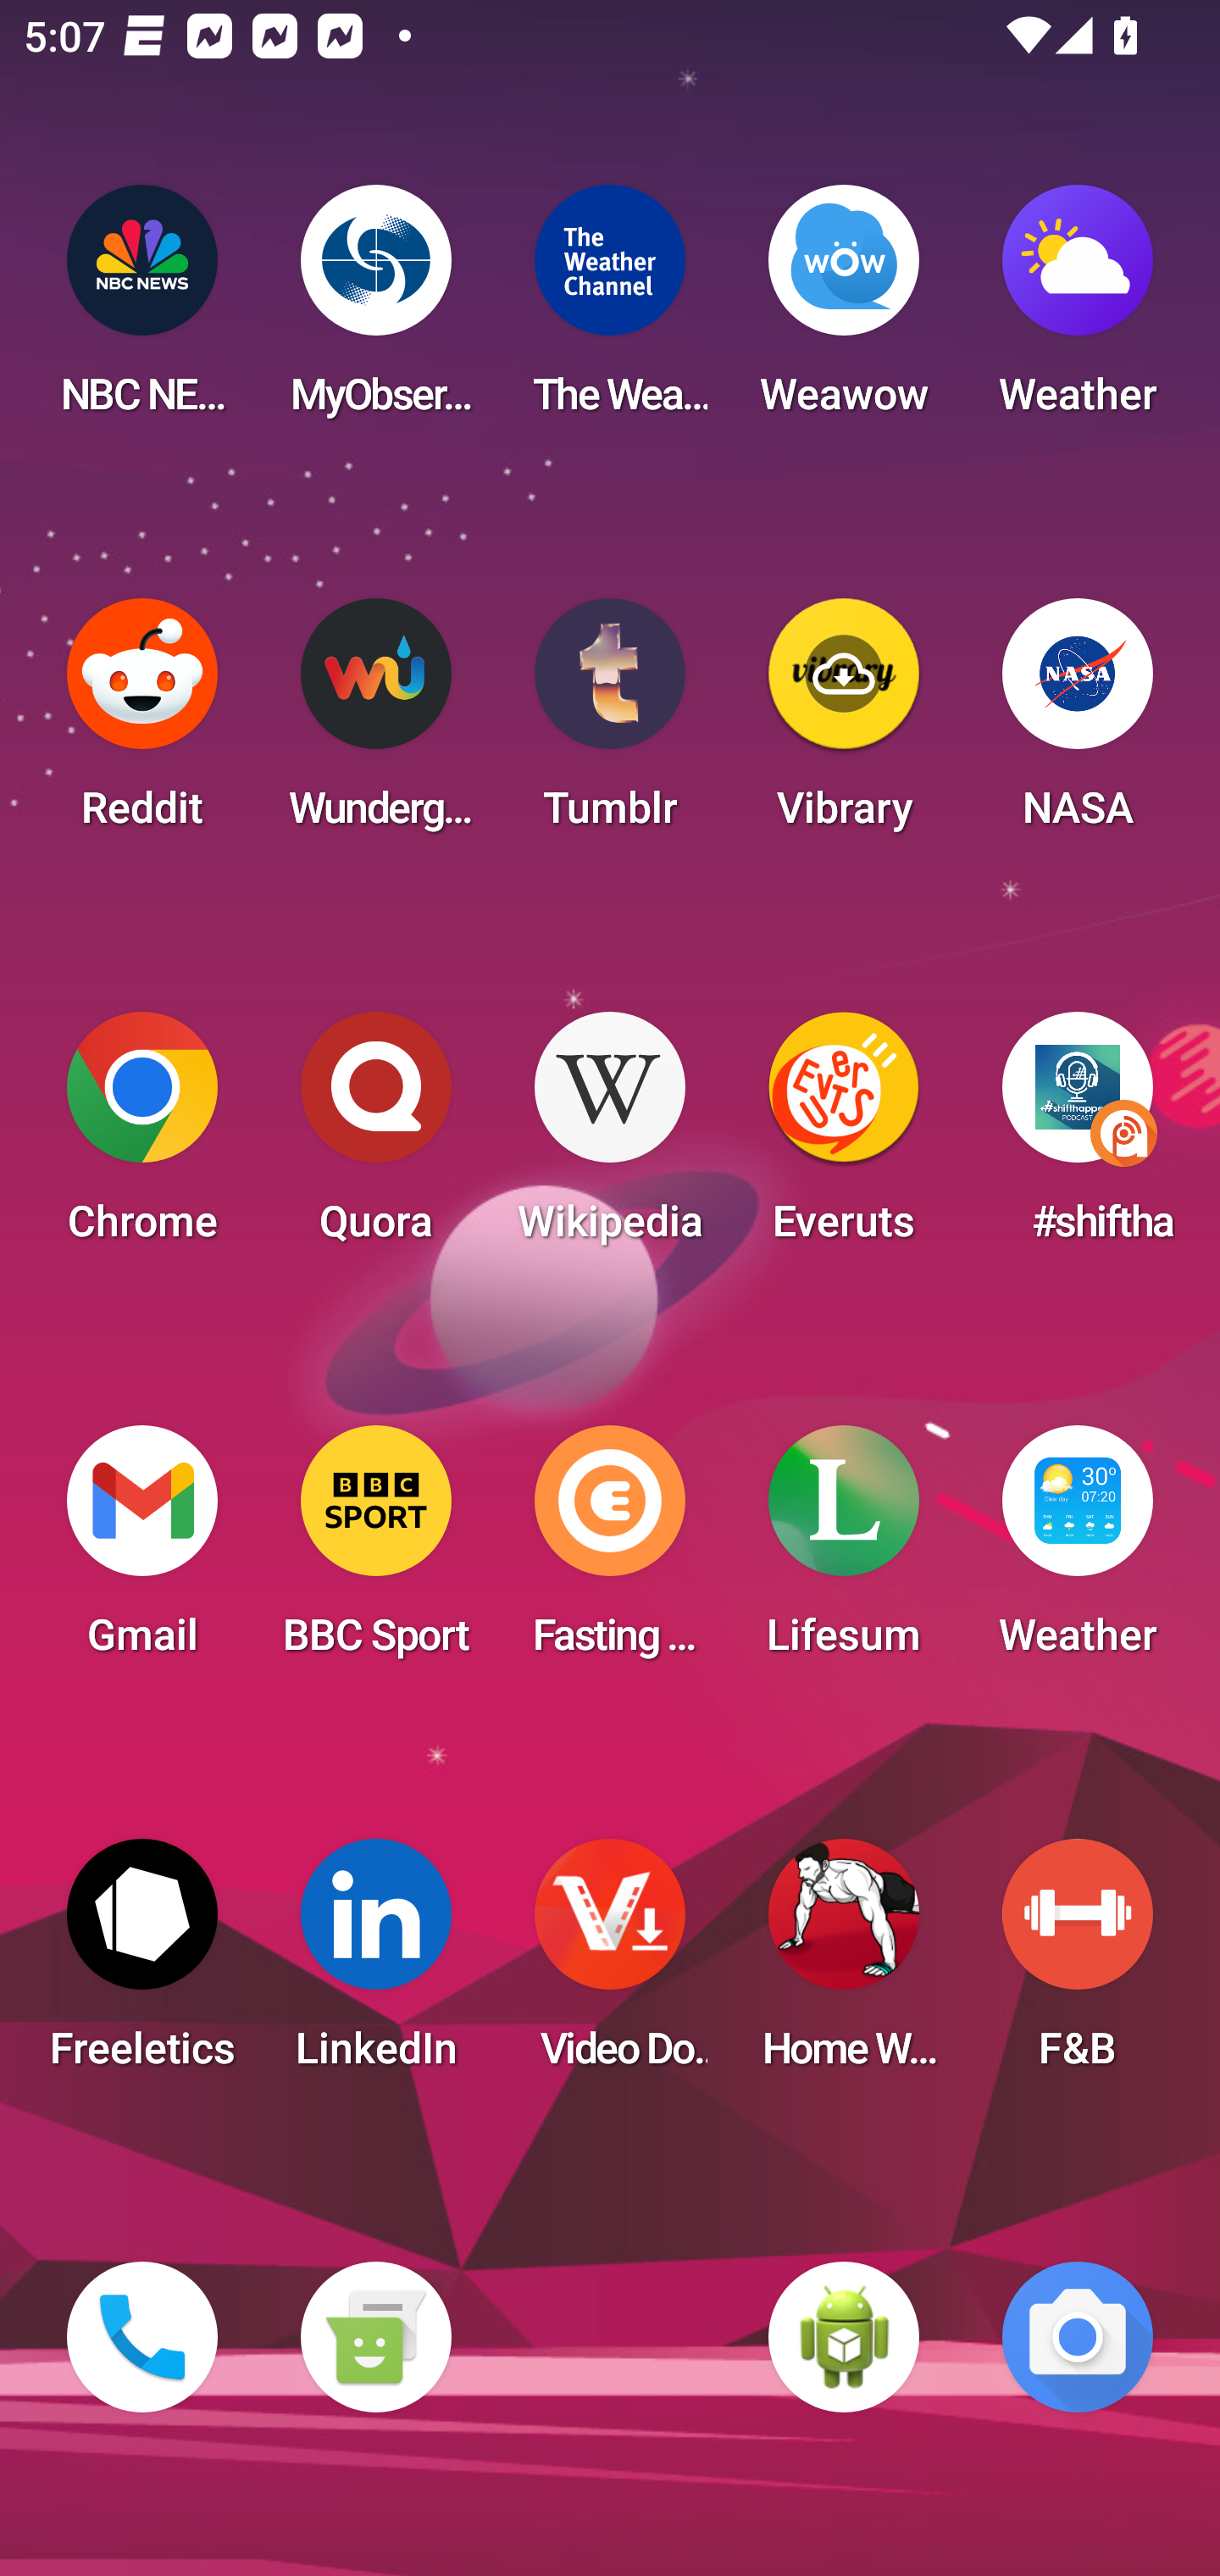 This screenshot has height=2576, width=1220. I want to click on Vibrary, so click(844, 724).